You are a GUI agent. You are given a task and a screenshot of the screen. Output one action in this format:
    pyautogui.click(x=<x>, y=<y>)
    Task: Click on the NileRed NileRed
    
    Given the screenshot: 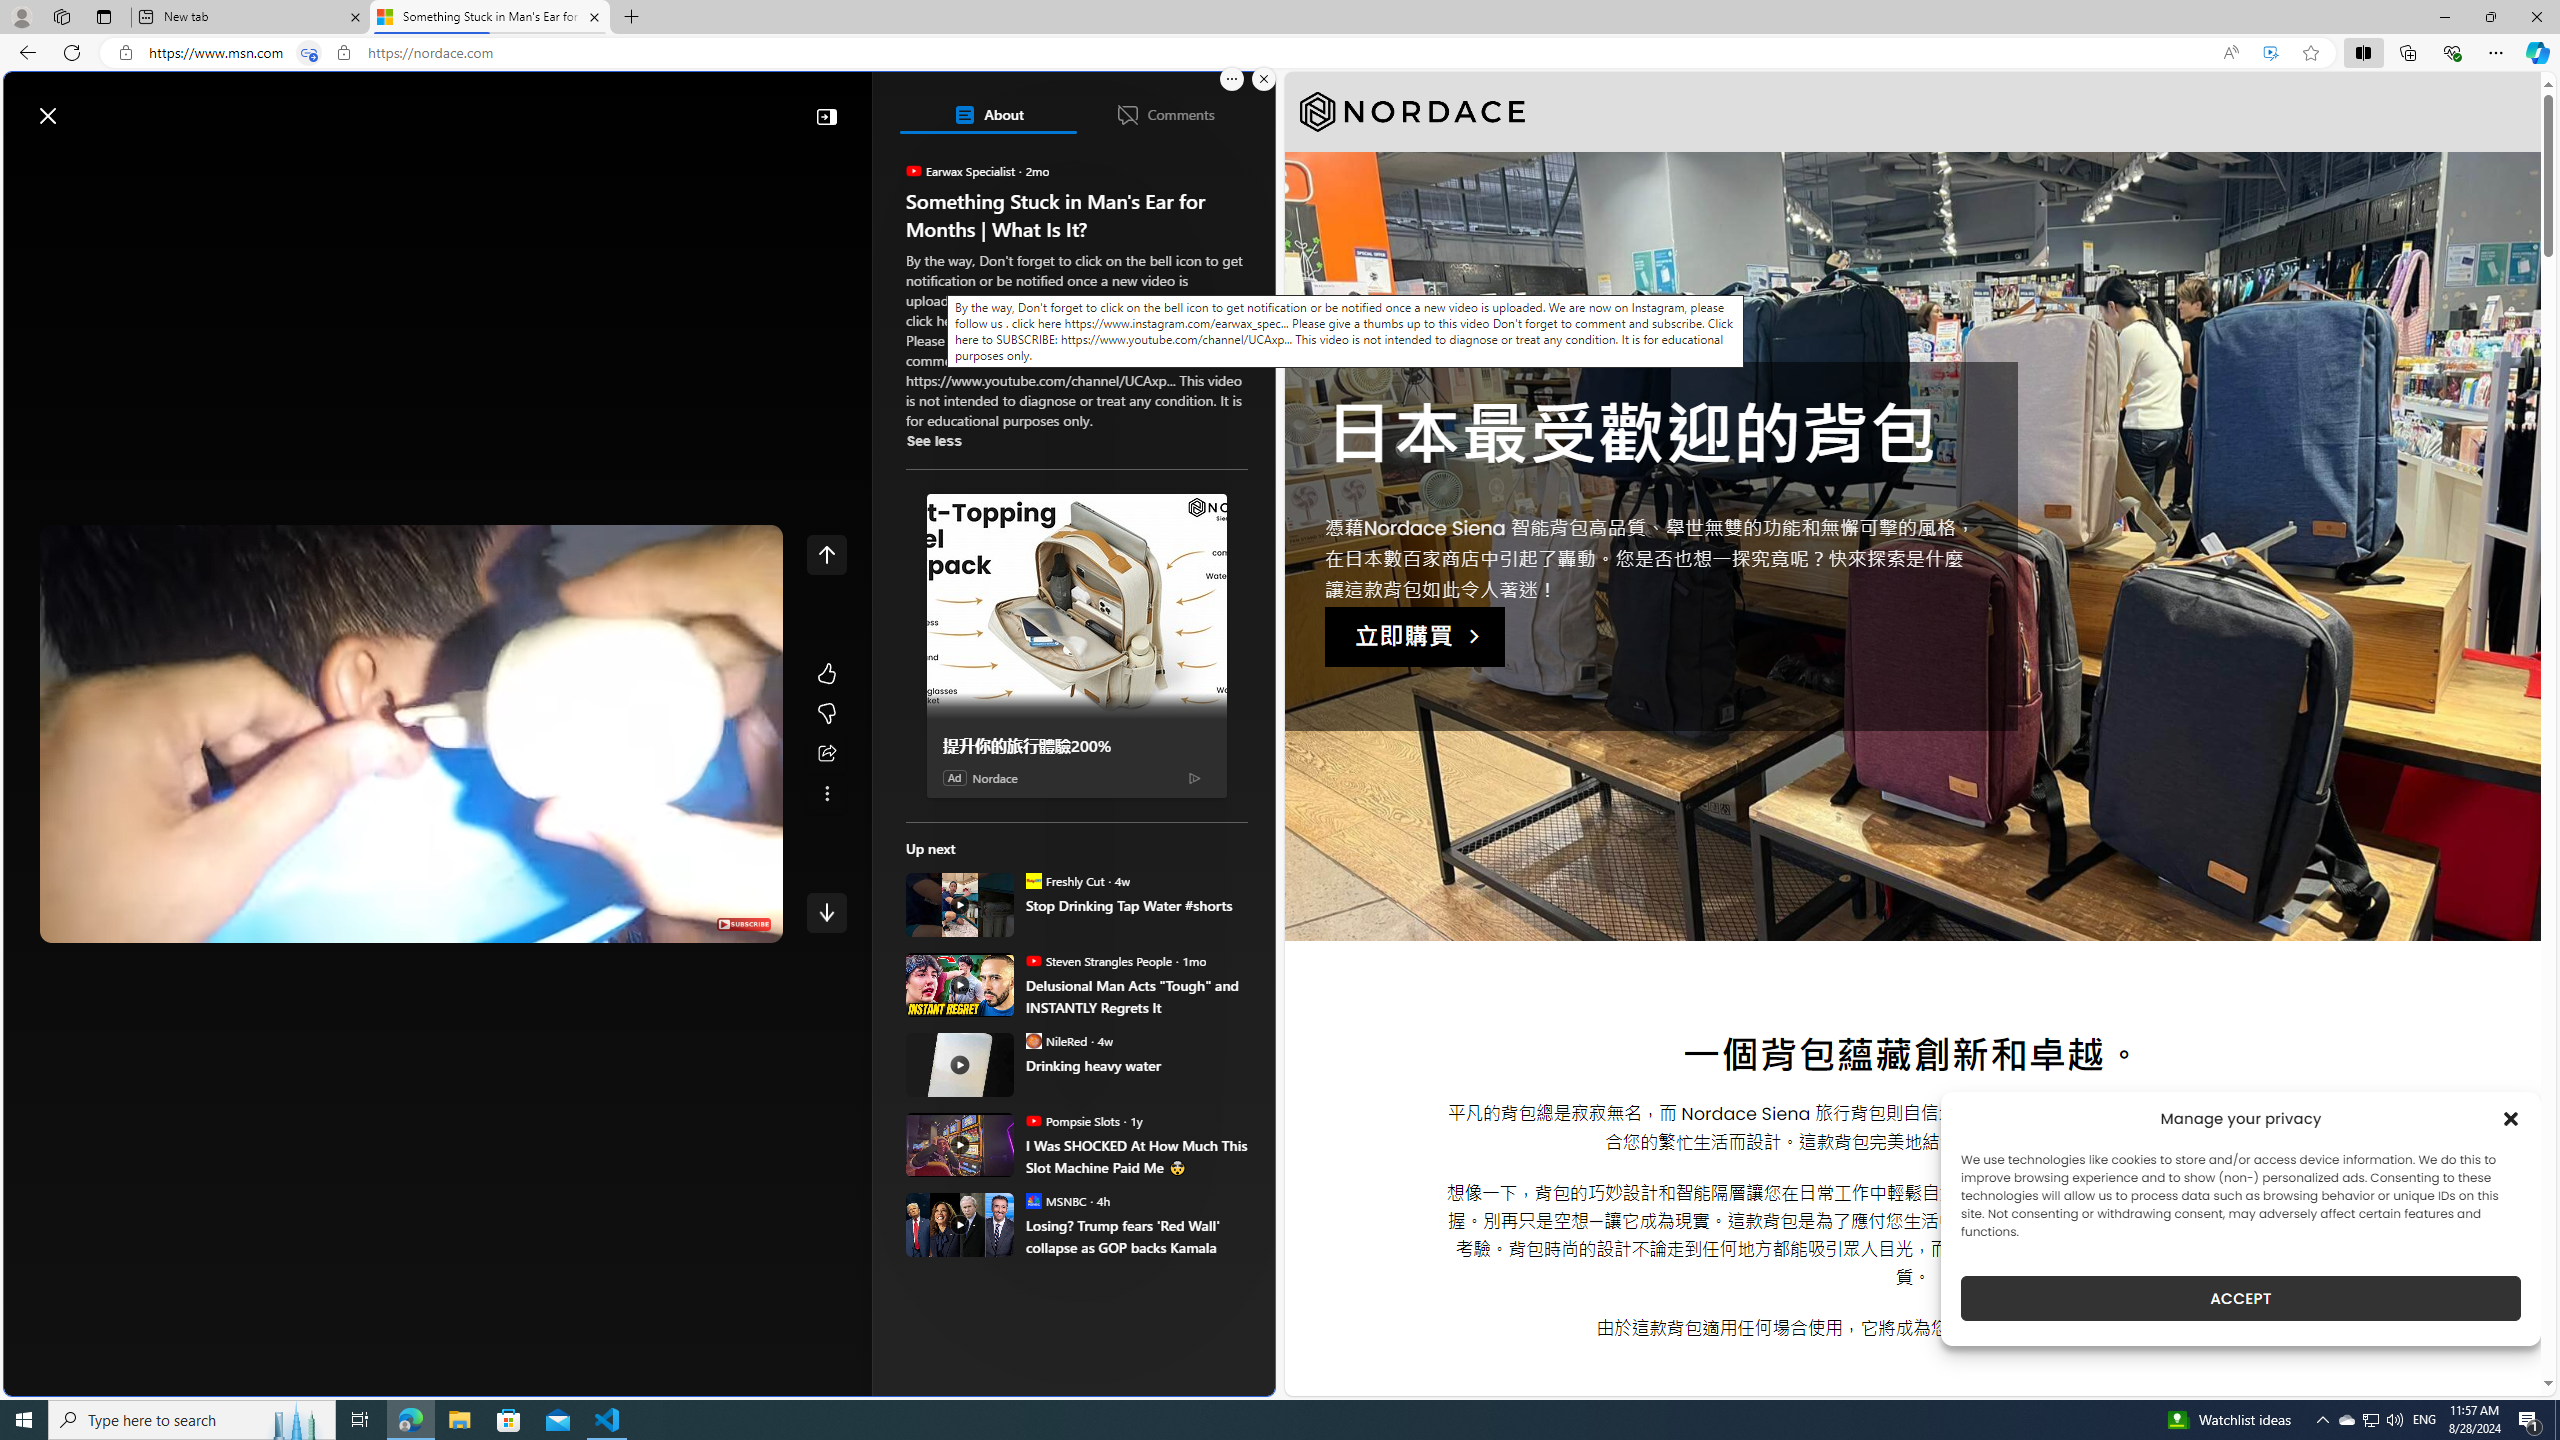 What is the action you would take?
    pyautogui.click(x=1056, y=1040)
    